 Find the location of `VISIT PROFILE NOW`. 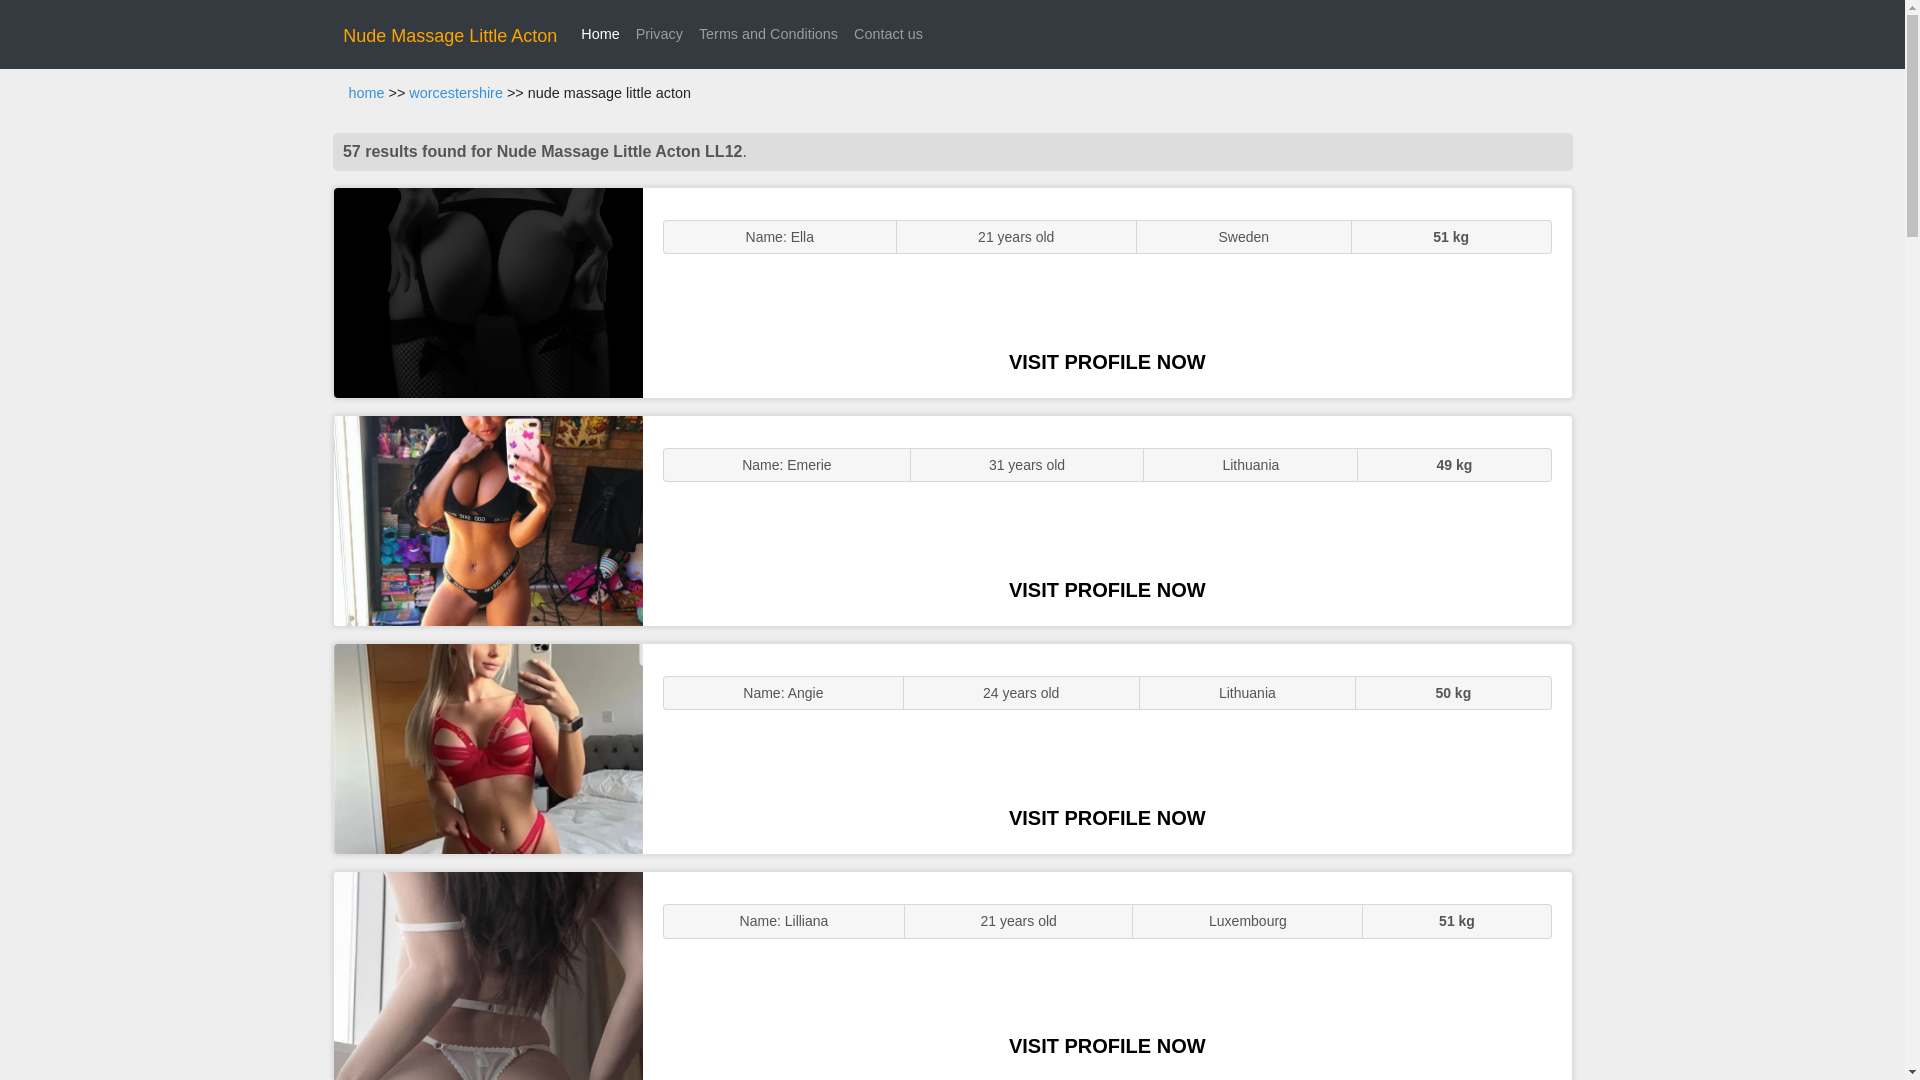

VISIT PROFILE NOW is located at coordinates (1107, 1046).